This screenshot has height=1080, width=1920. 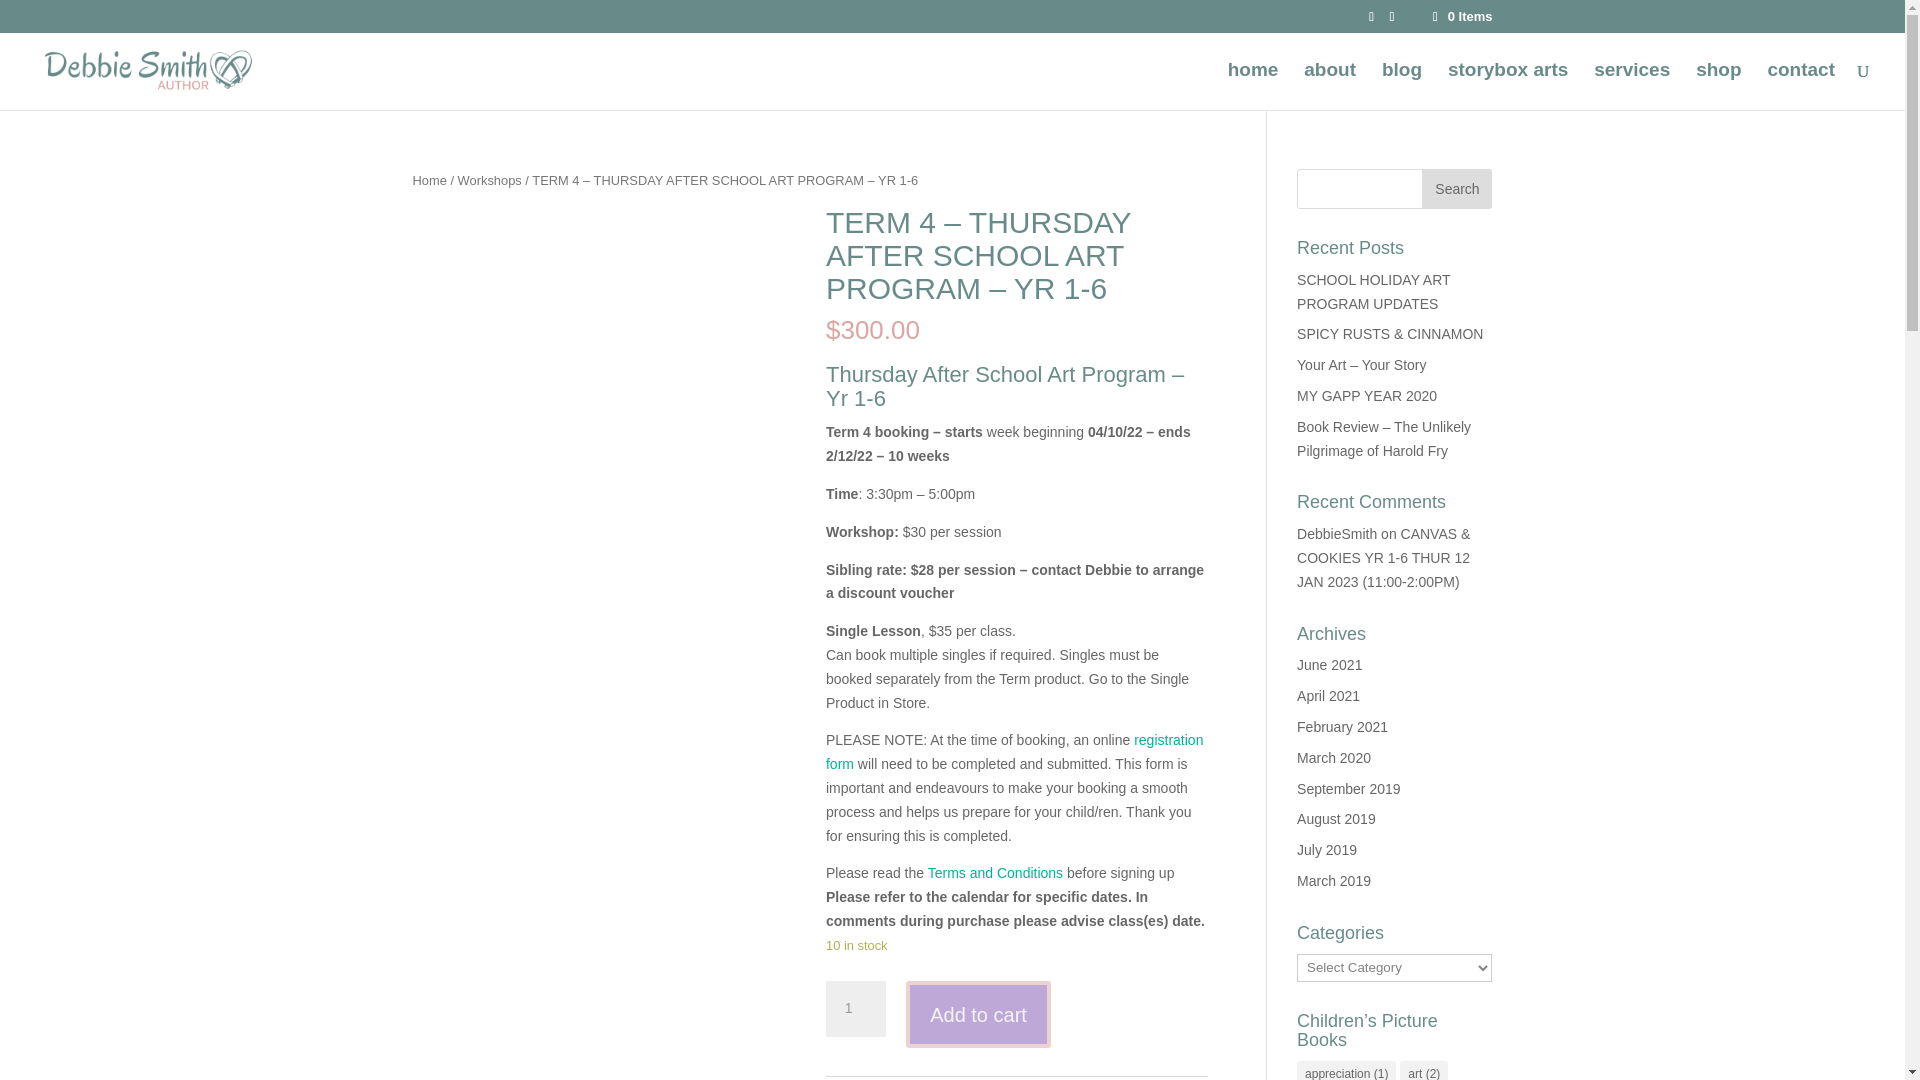 I want to click on services, so click(x=1632, y=86).